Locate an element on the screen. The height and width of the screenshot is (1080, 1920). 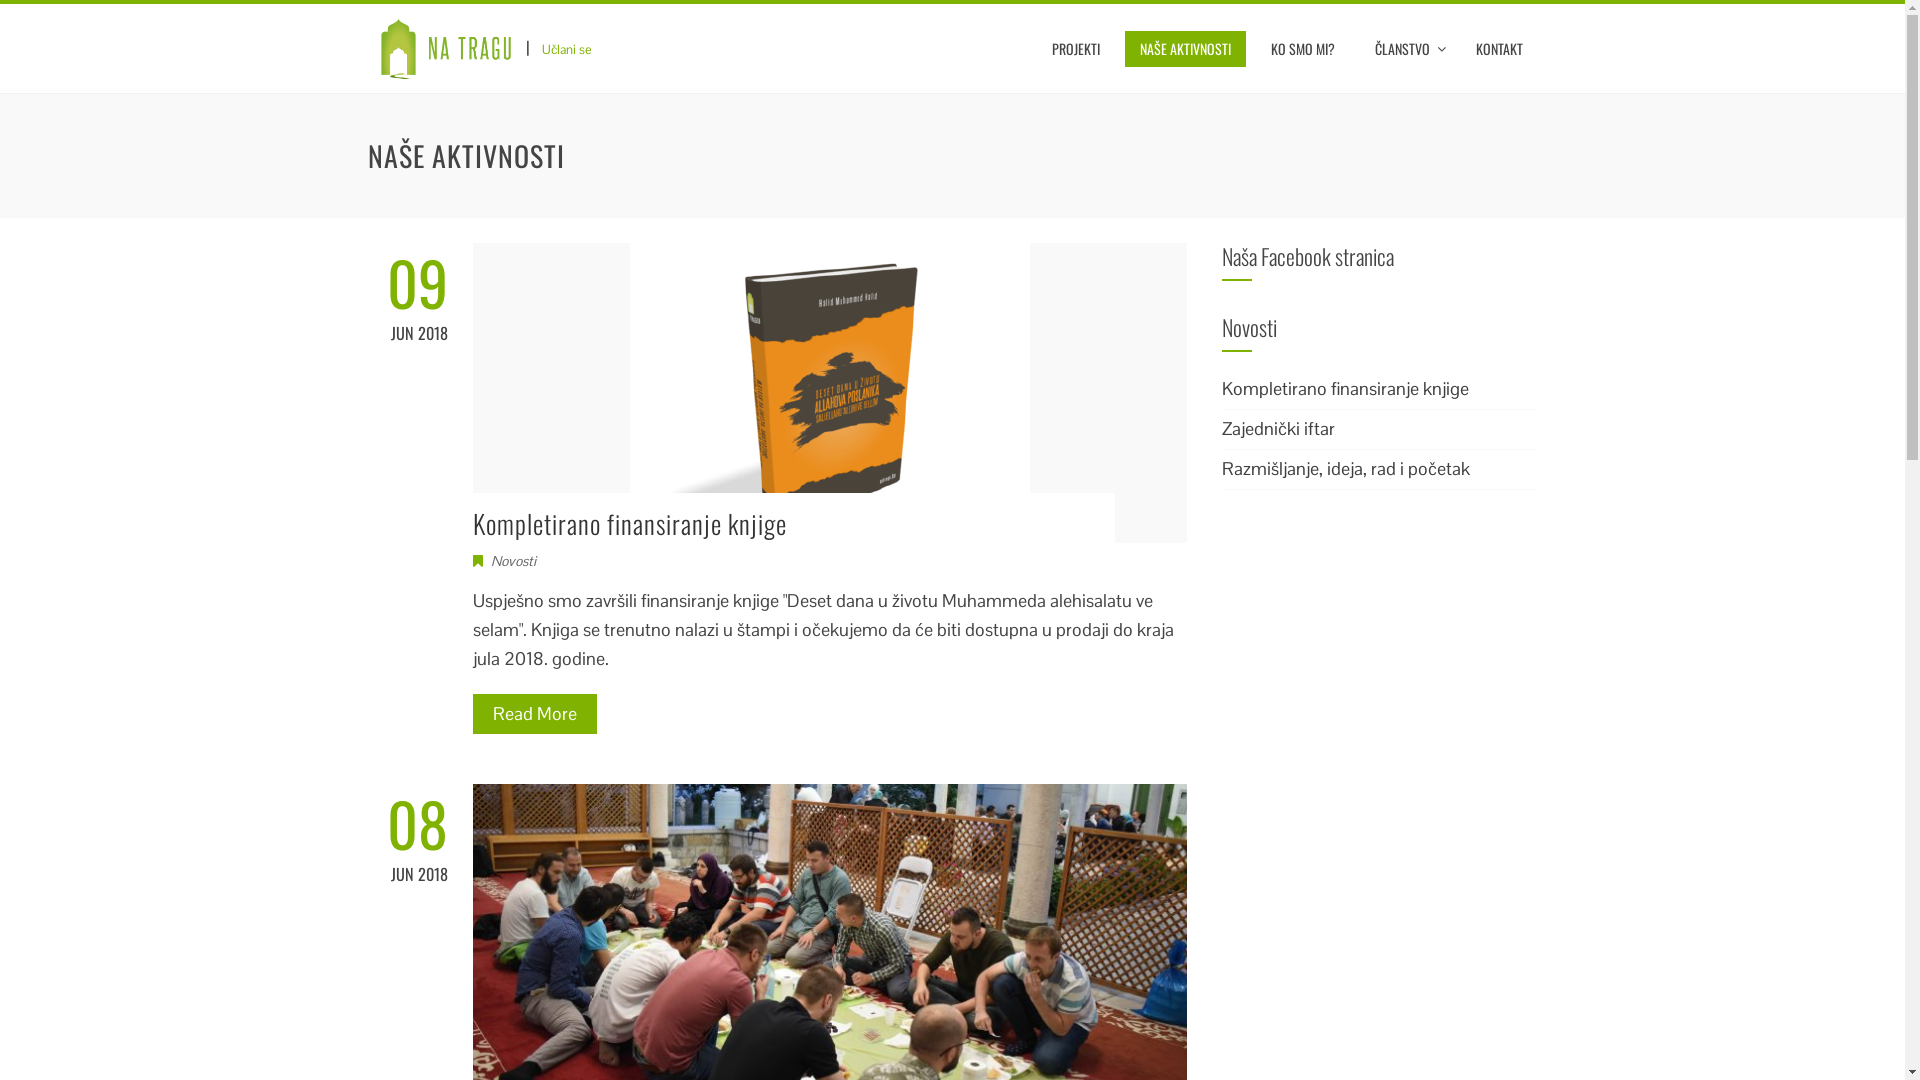
Kompletirano finansiranje knjige is located at coordinates (629, 524).